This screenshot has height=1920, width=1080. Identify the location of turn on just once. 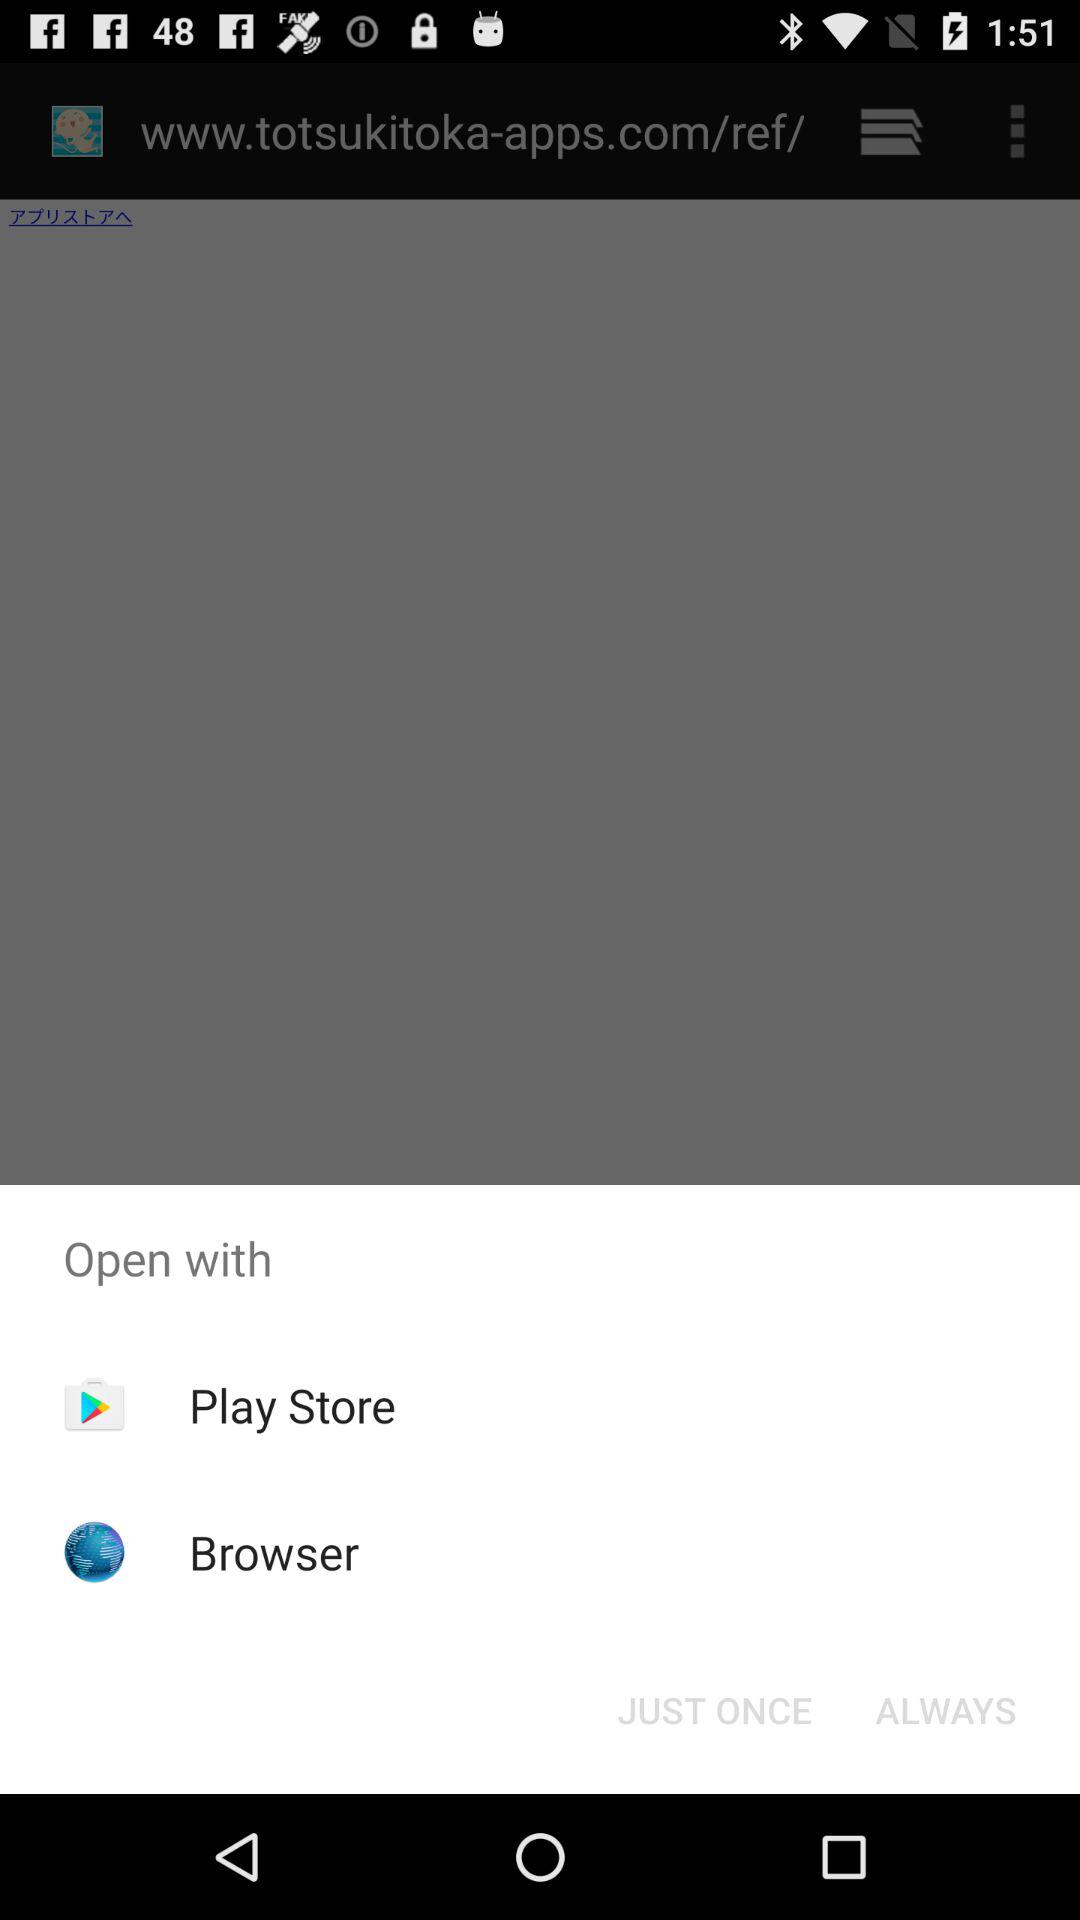
(714, 1710).